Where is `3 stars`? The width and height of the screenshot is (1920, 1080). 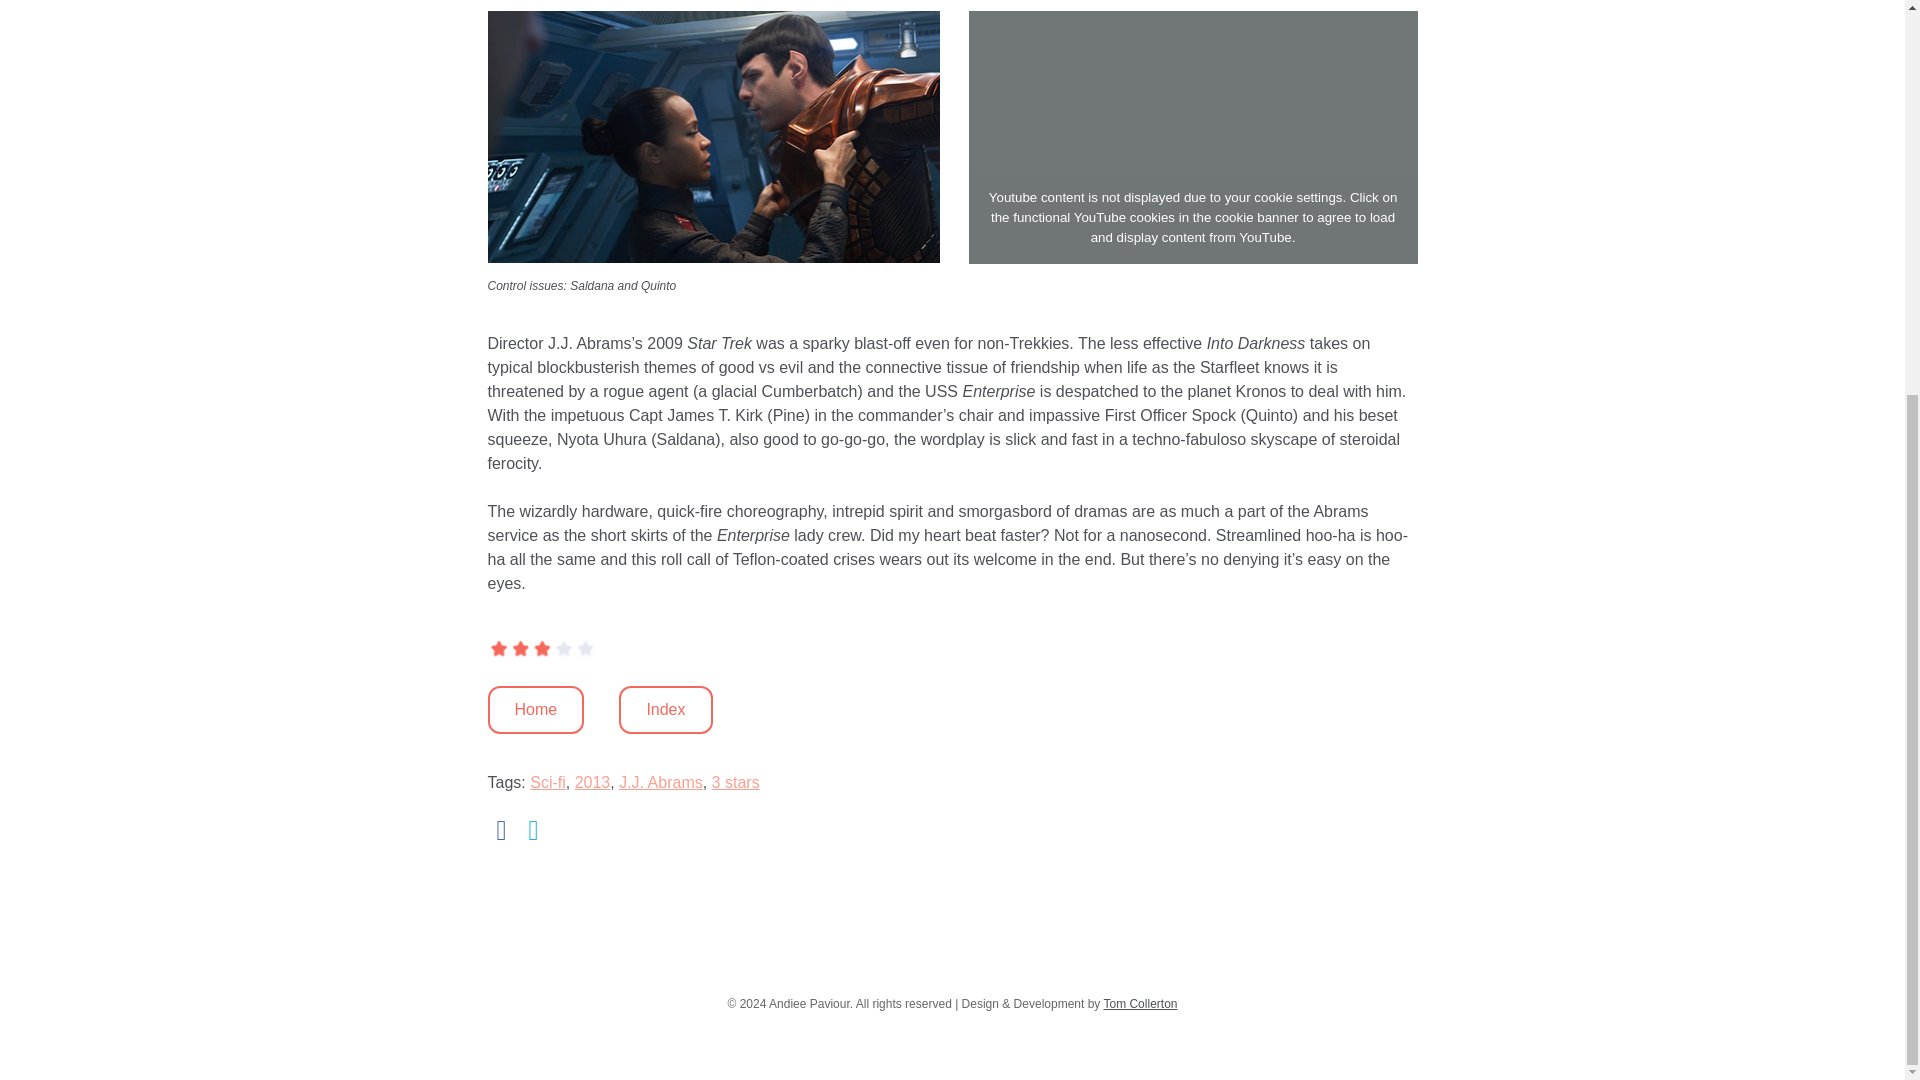 3 stars is located at coordinates (736, 782).